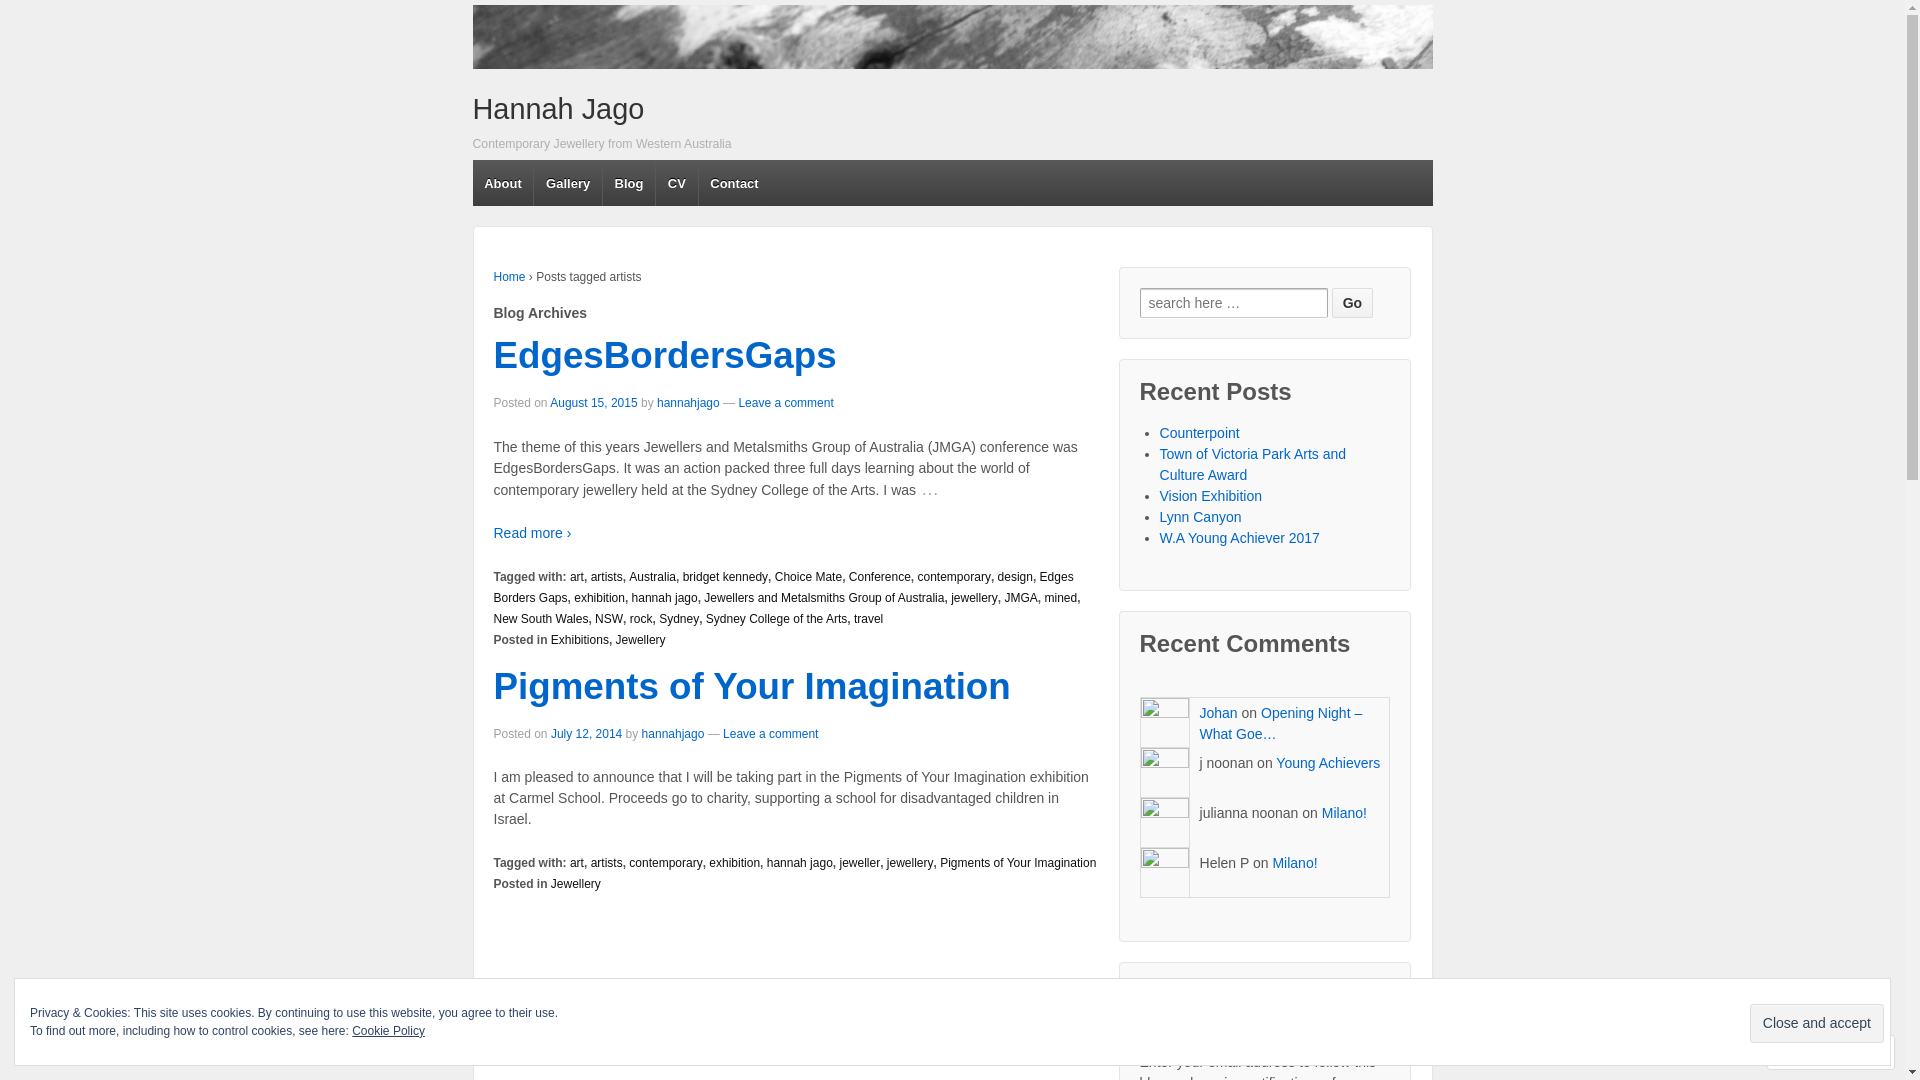  I want to click on jeweller, so click(860, 863).